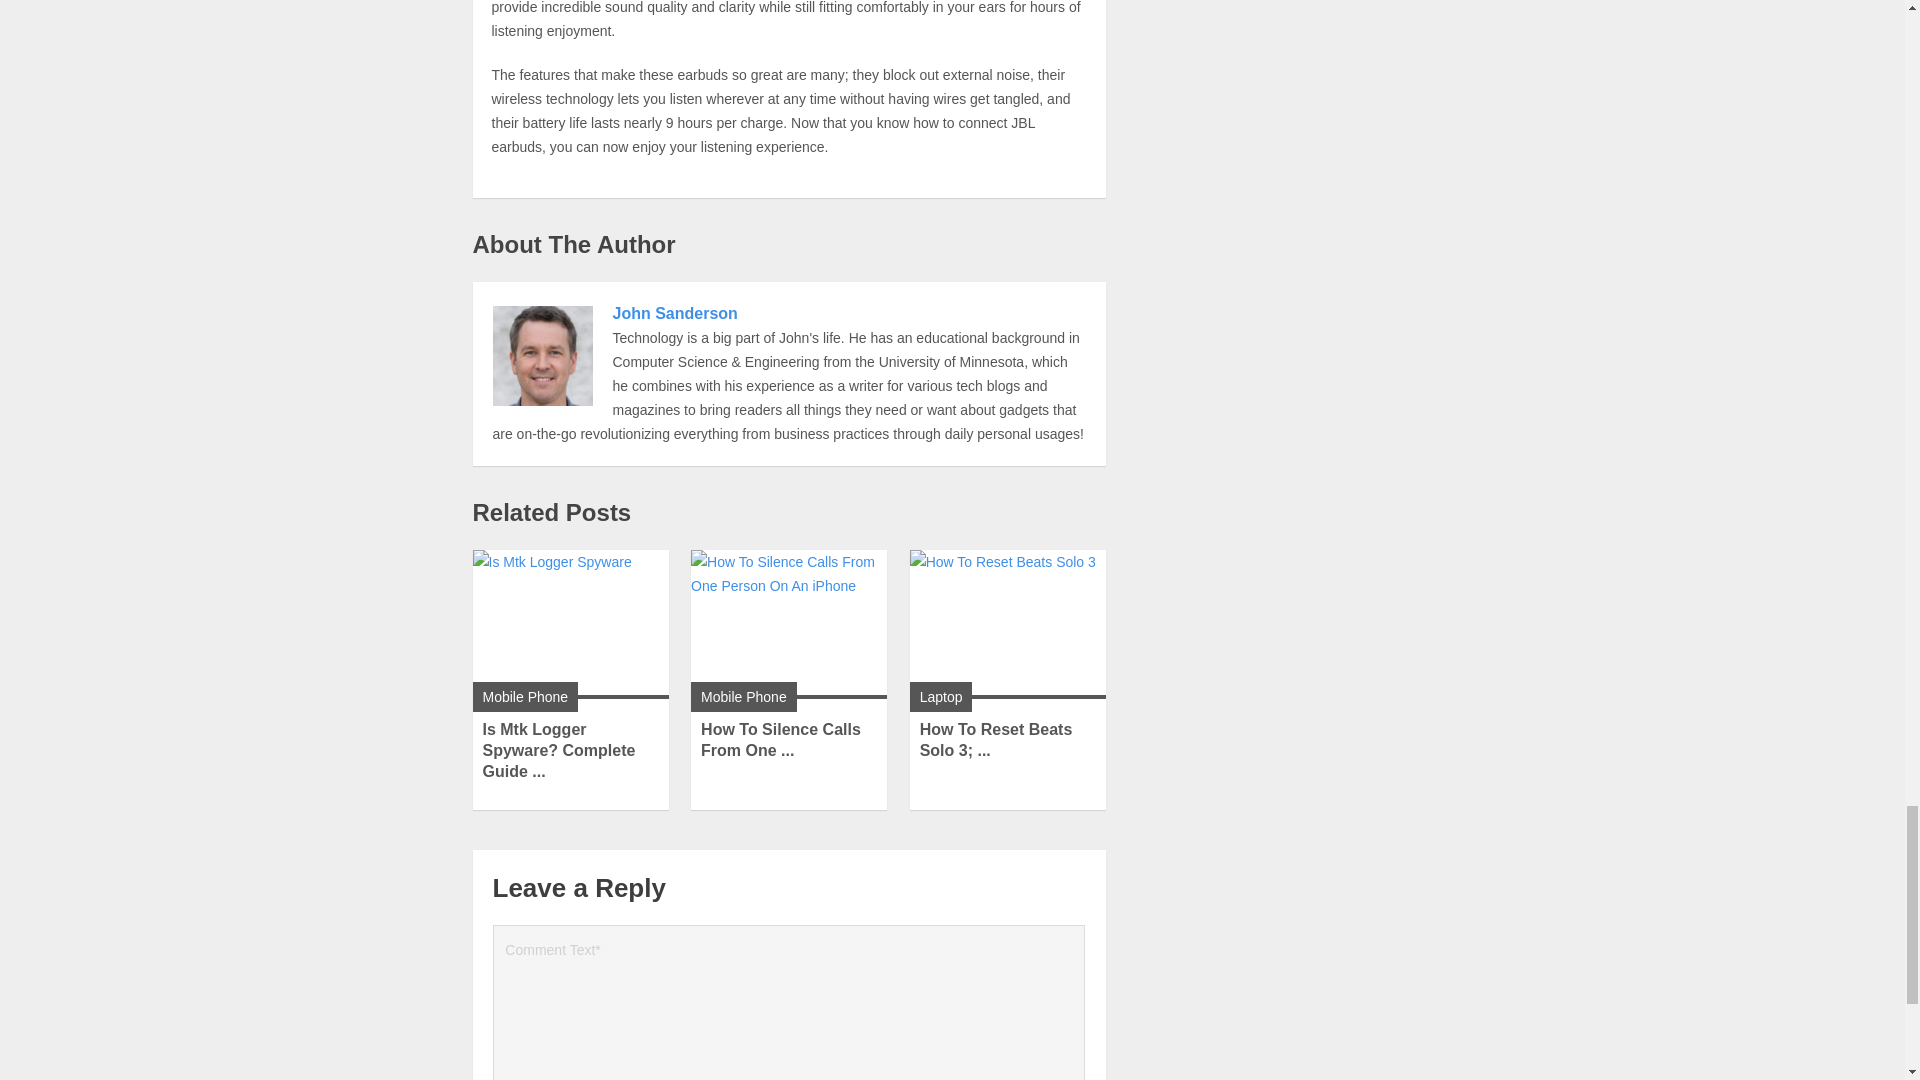 The image size is (1920, 1080). I want to click on Is Mtk Logger Spyware? Complete Guide on All Things Malware, so click(570, 624).